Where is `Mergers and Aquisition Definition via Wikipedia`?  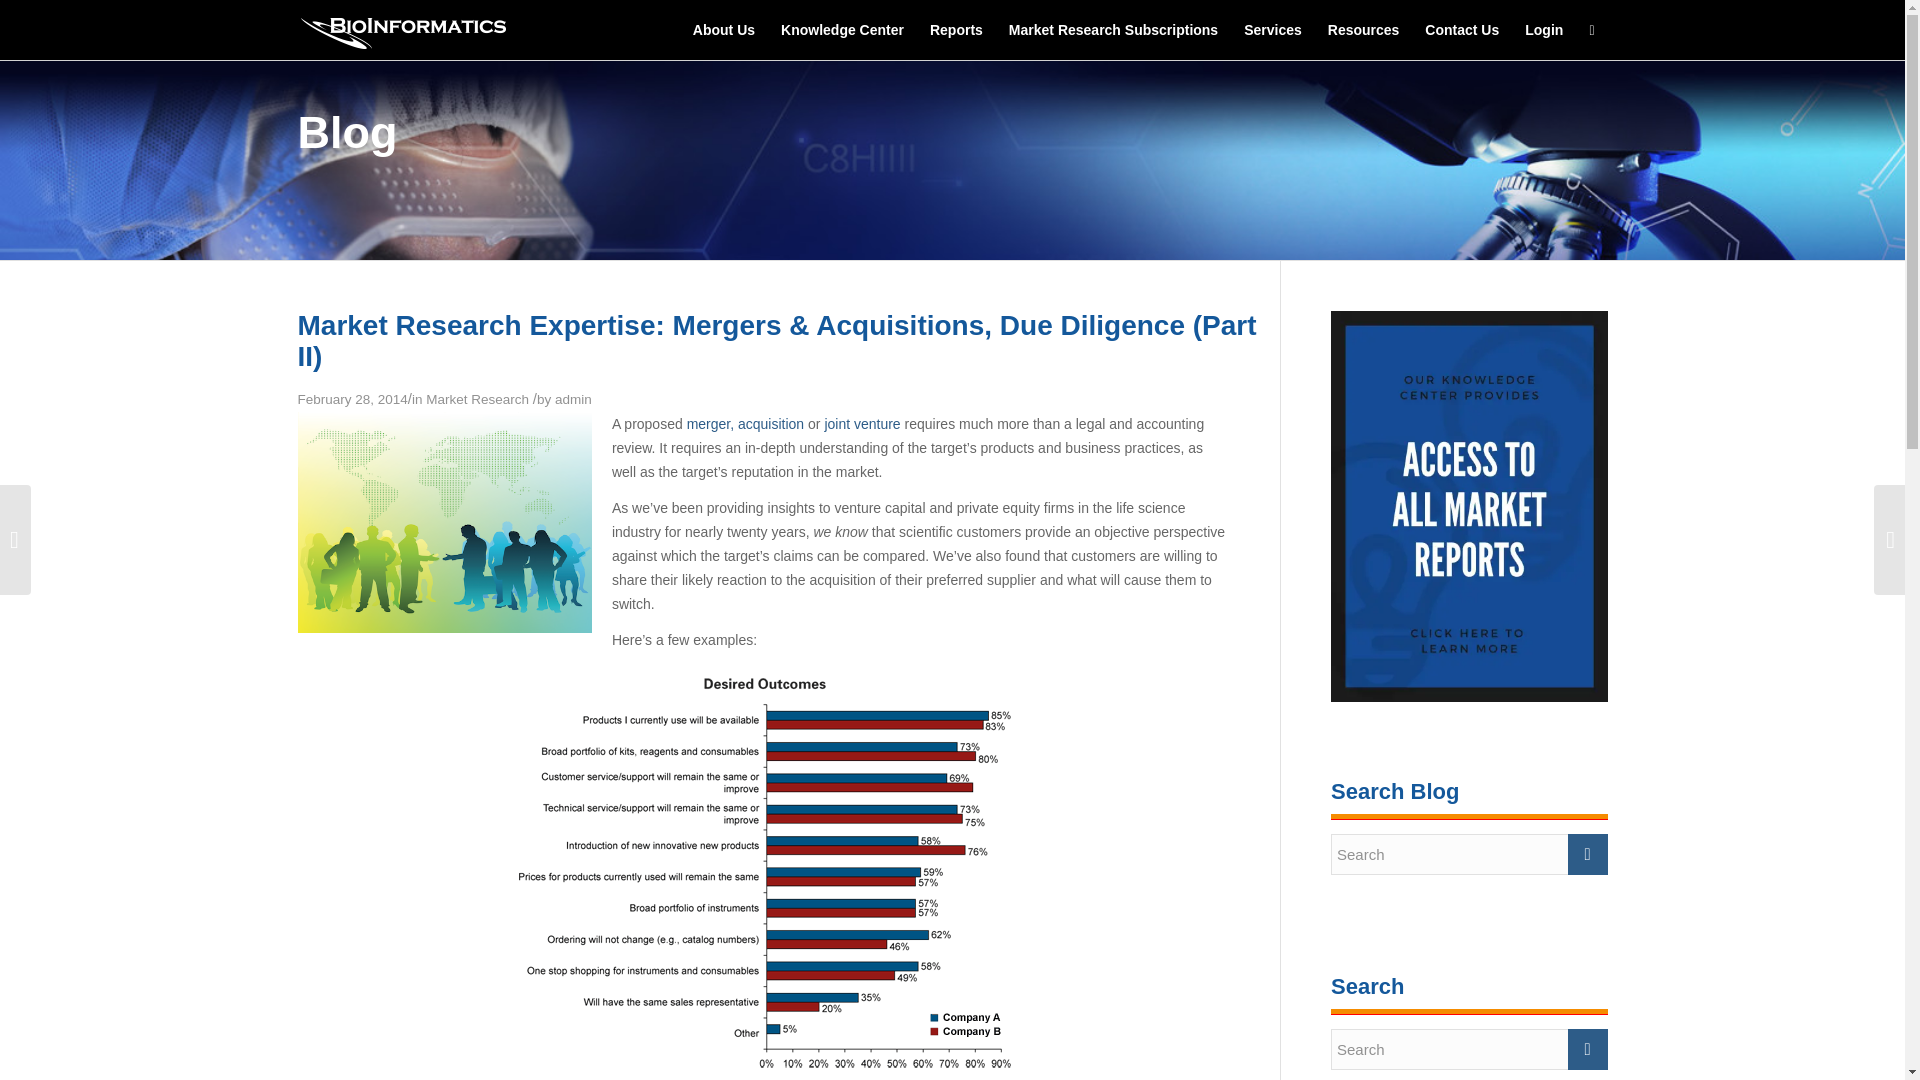 Mergers and Aquisition Definition via Wikipedia is located at coordinates (746, 424).